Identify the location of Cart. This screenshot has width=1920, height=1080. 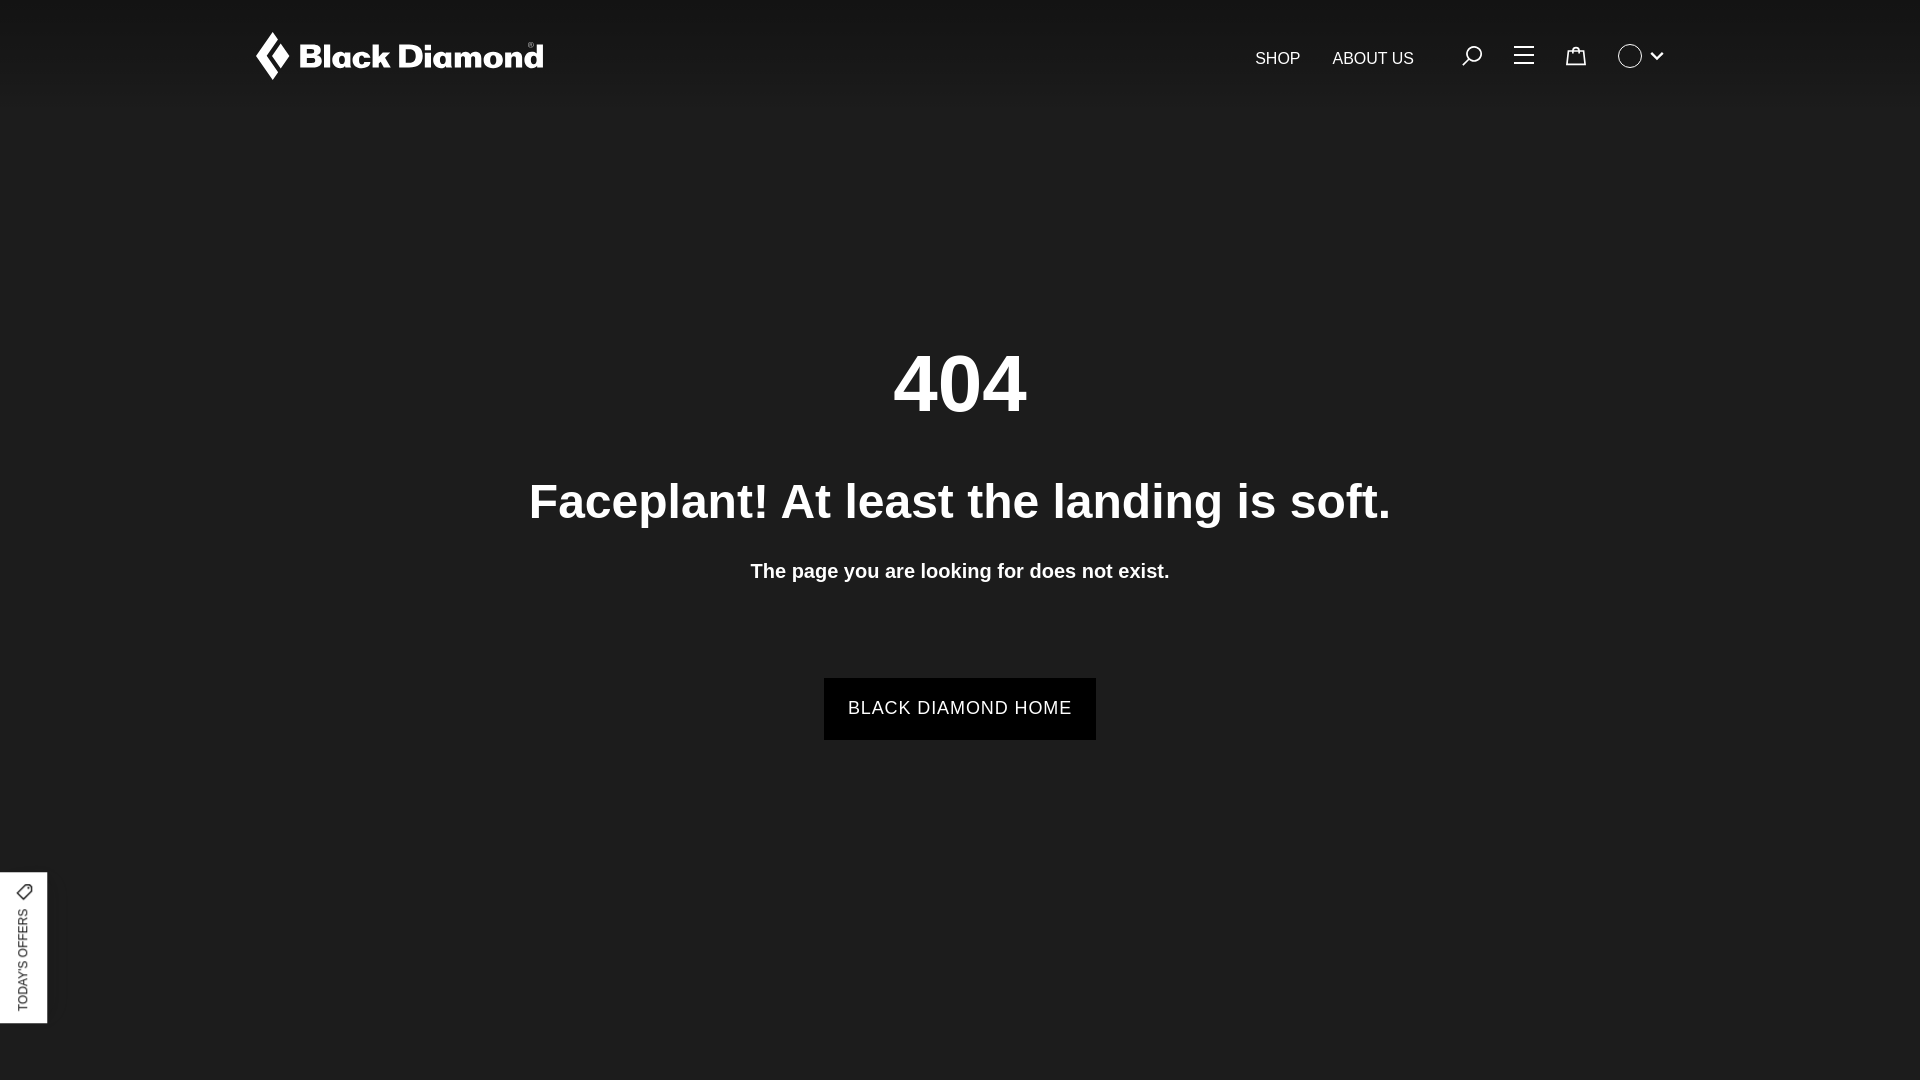
(1576, 56).